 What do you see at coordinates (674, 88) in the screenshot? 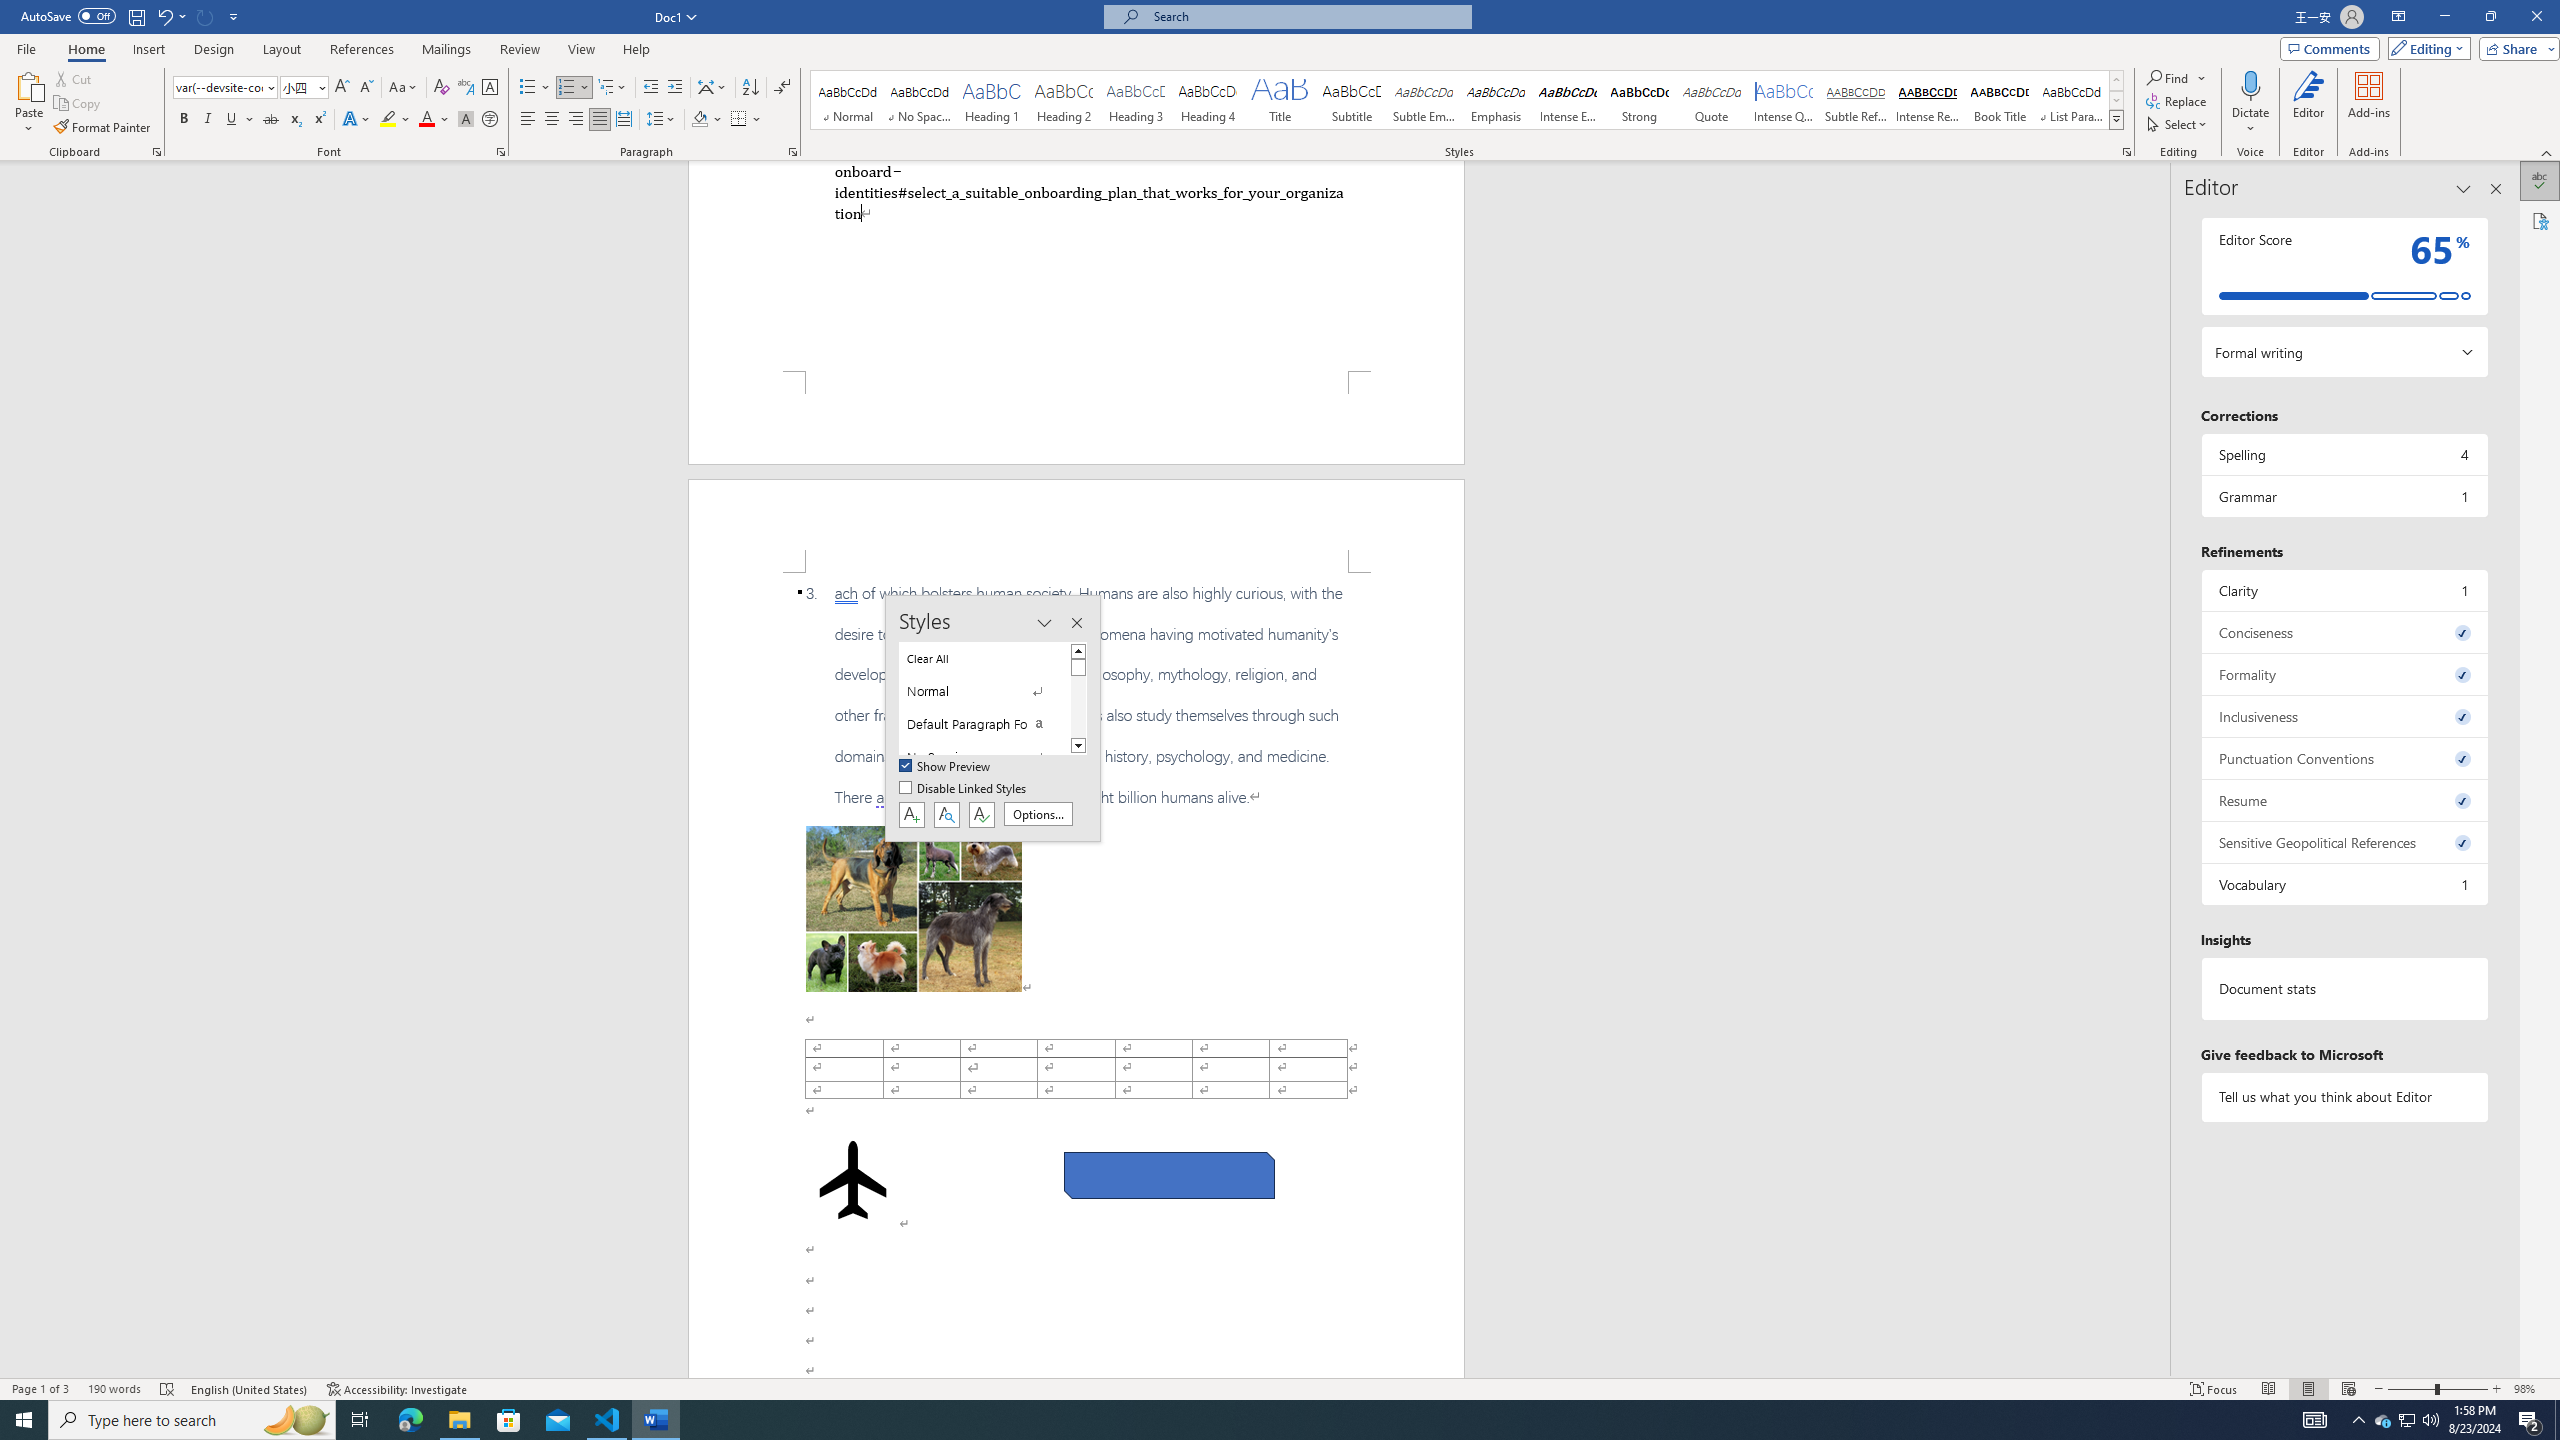
I see `Increase Indent` at bounding box center [674, 88].